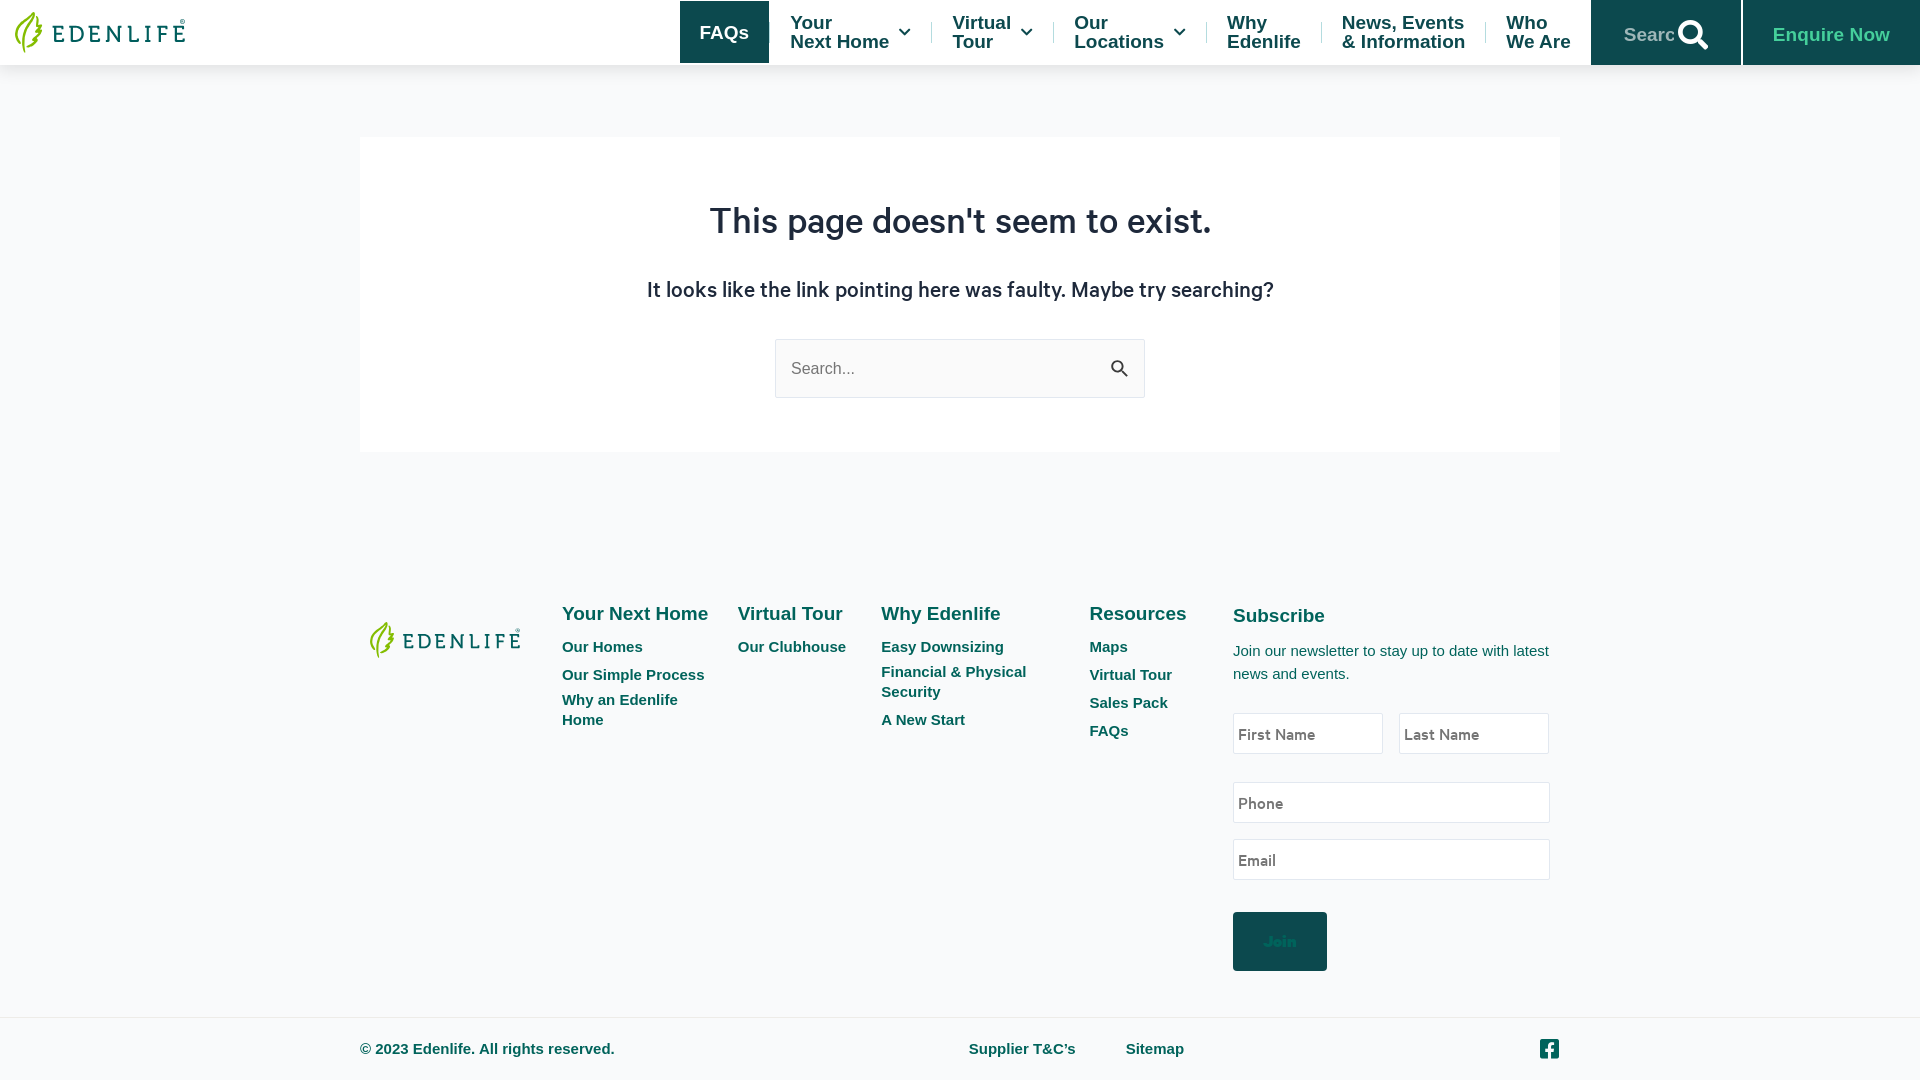 Image resolution: width=1920 pixels, height=1080 pixels. What do you see at coordinates (1549, 1049) in the screenshot?
I see `Facebook-square` at bounding box center [1549, 1049].